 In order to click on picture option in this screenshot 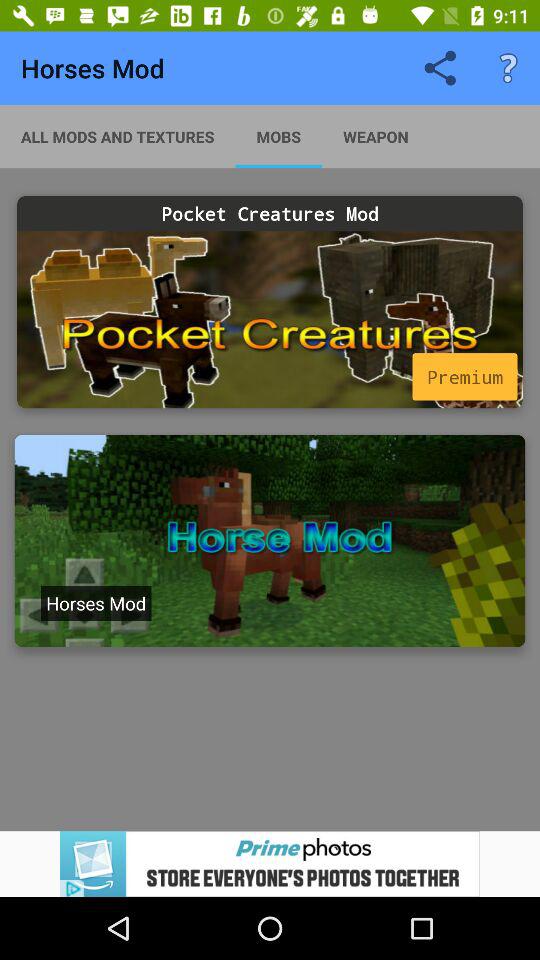, I will do `click(270, 541)`.